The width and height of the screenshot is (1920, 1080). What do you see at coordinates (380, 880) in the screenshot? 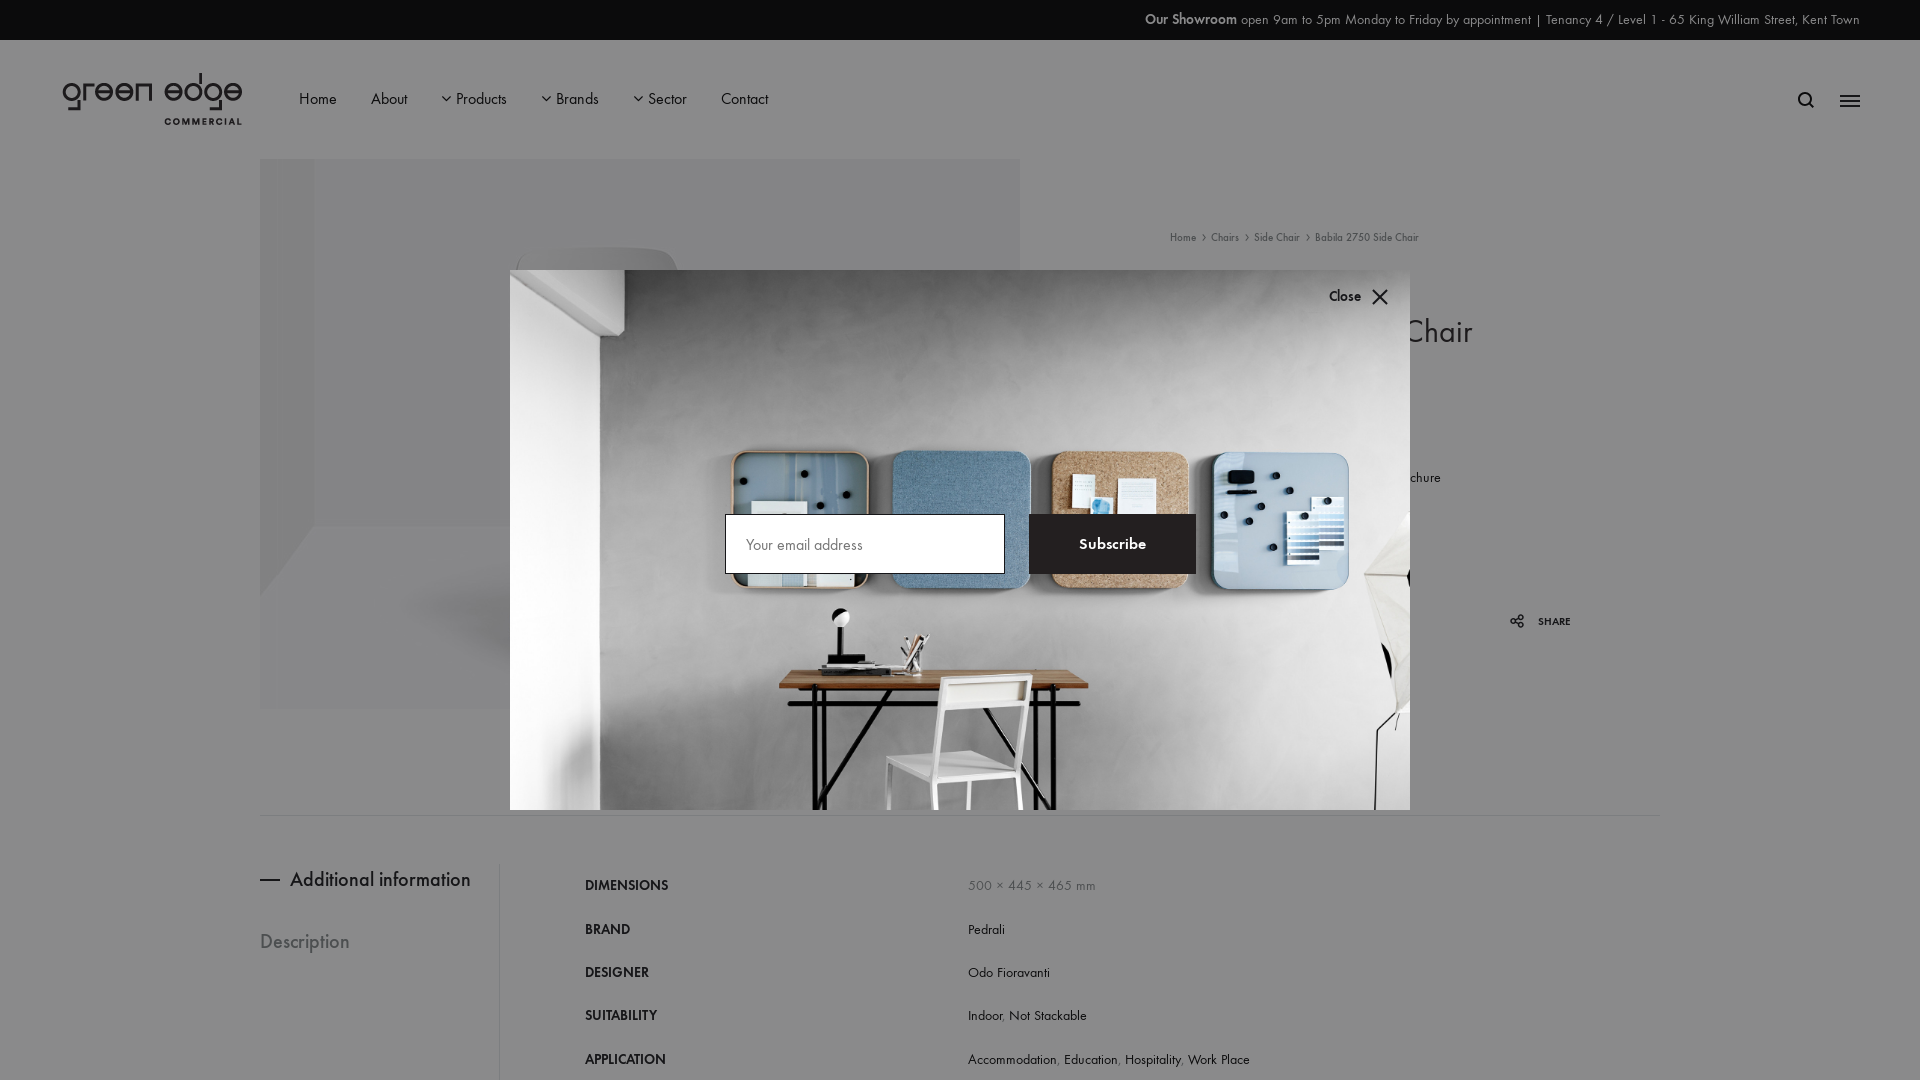
I see `Additional information` at bounding box center [380, 880].